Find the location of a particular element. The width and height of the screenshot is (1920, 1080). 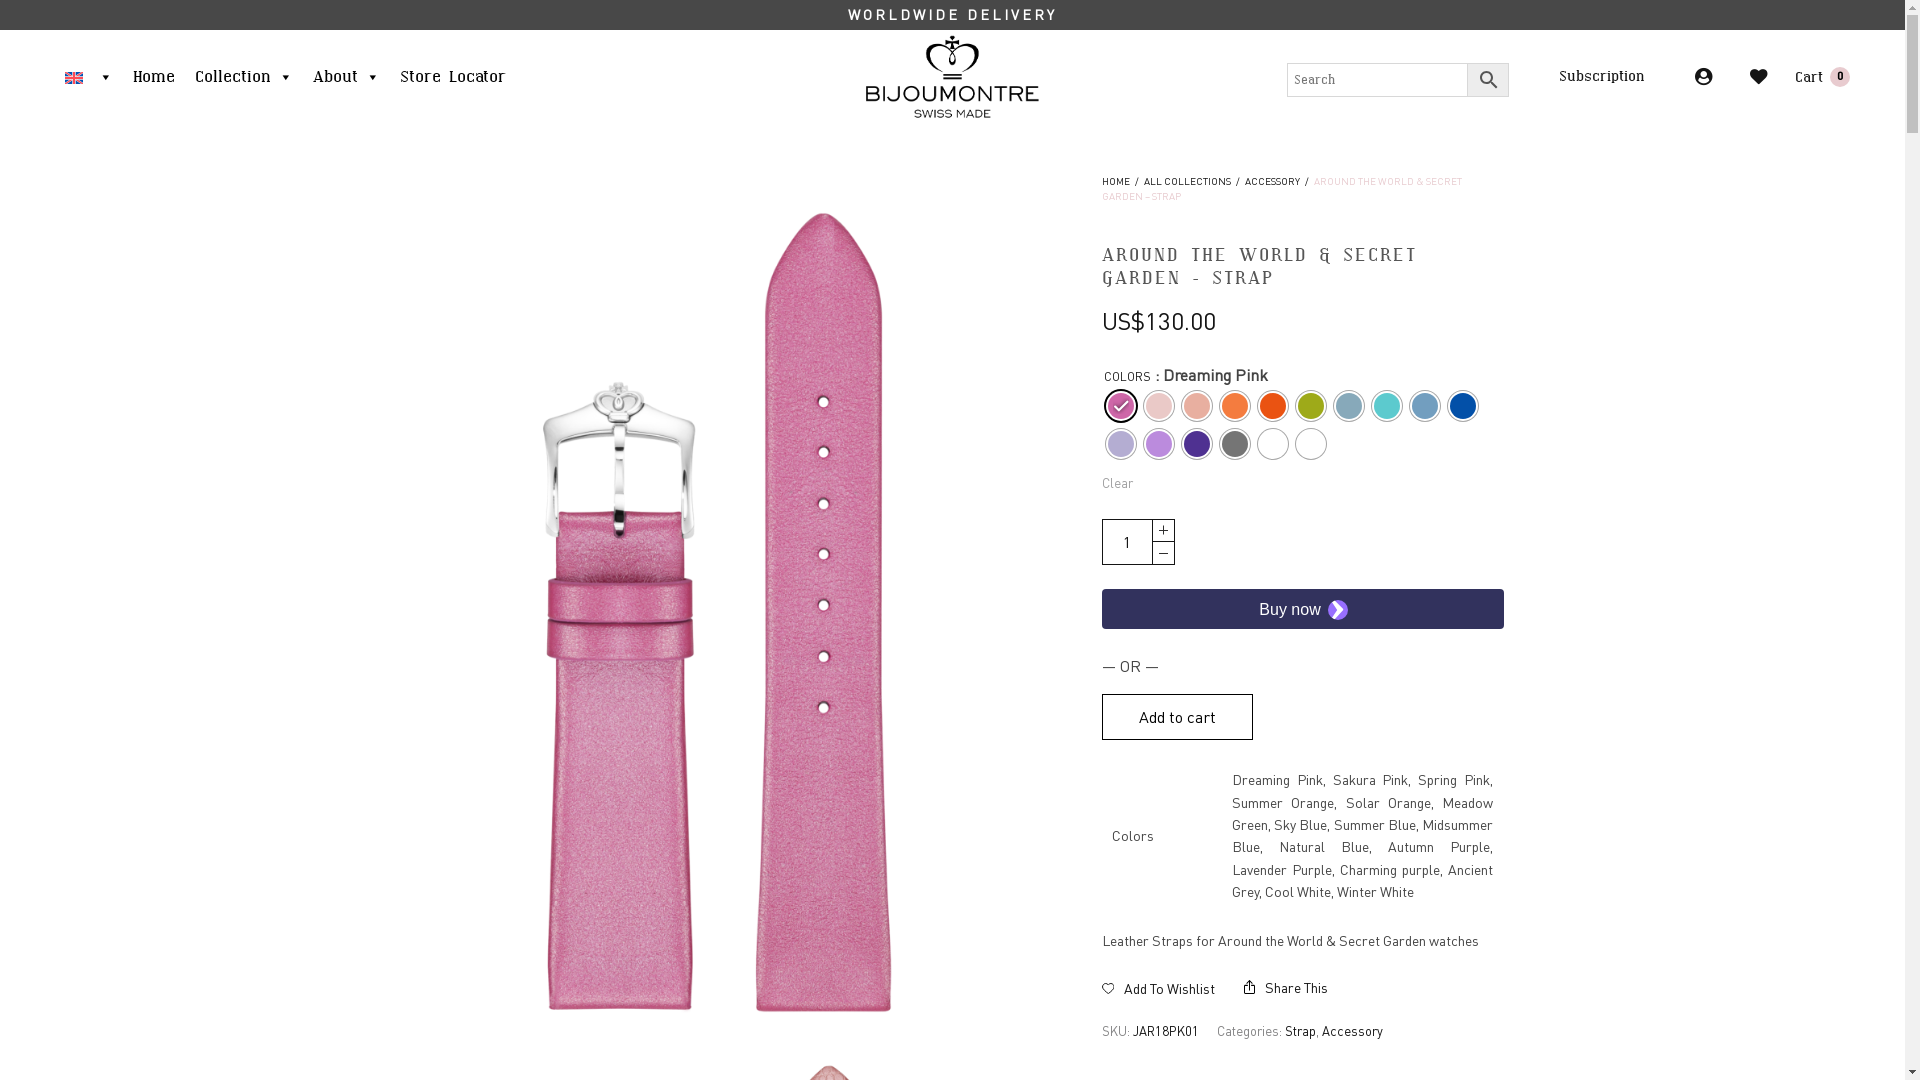

Accessory is located at coordinates (1352, 1030).